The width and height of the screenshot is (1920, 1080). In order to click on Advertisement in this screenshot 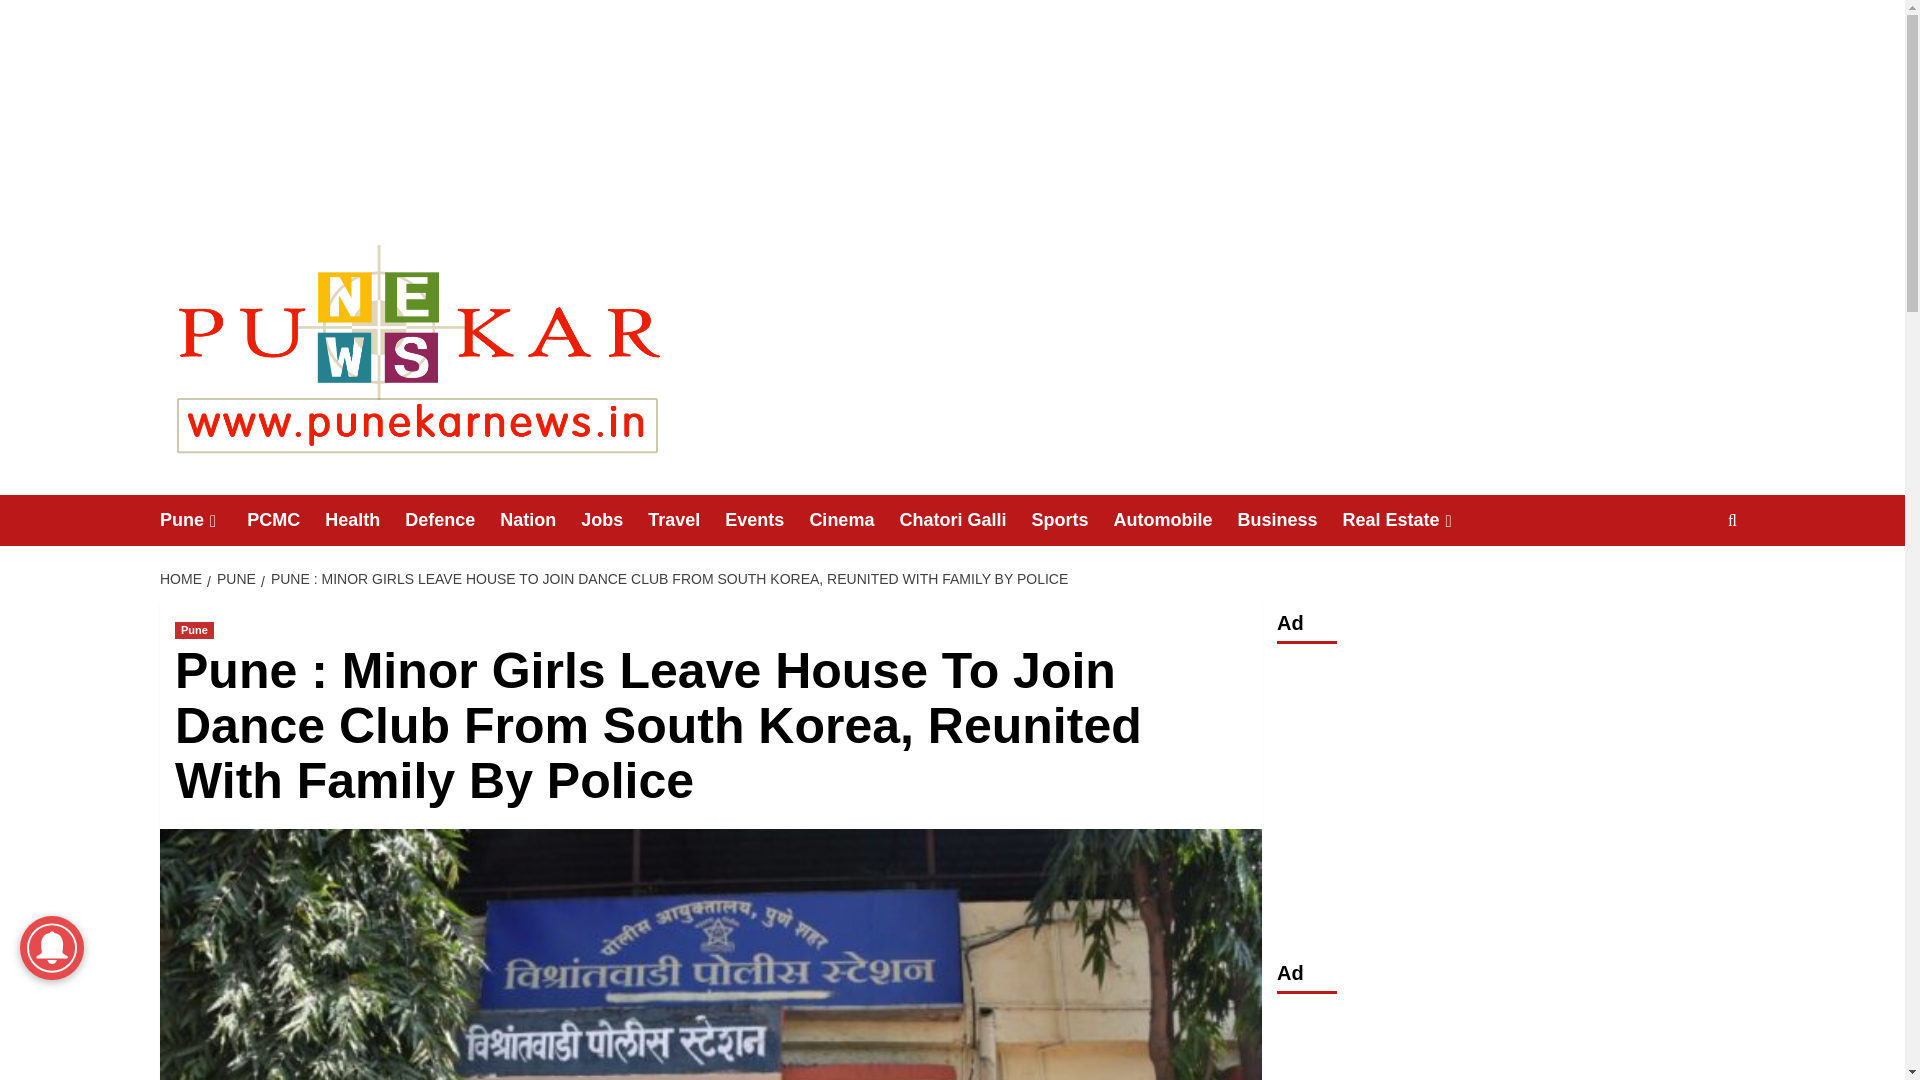, I will do `click(1510, 1043)`.